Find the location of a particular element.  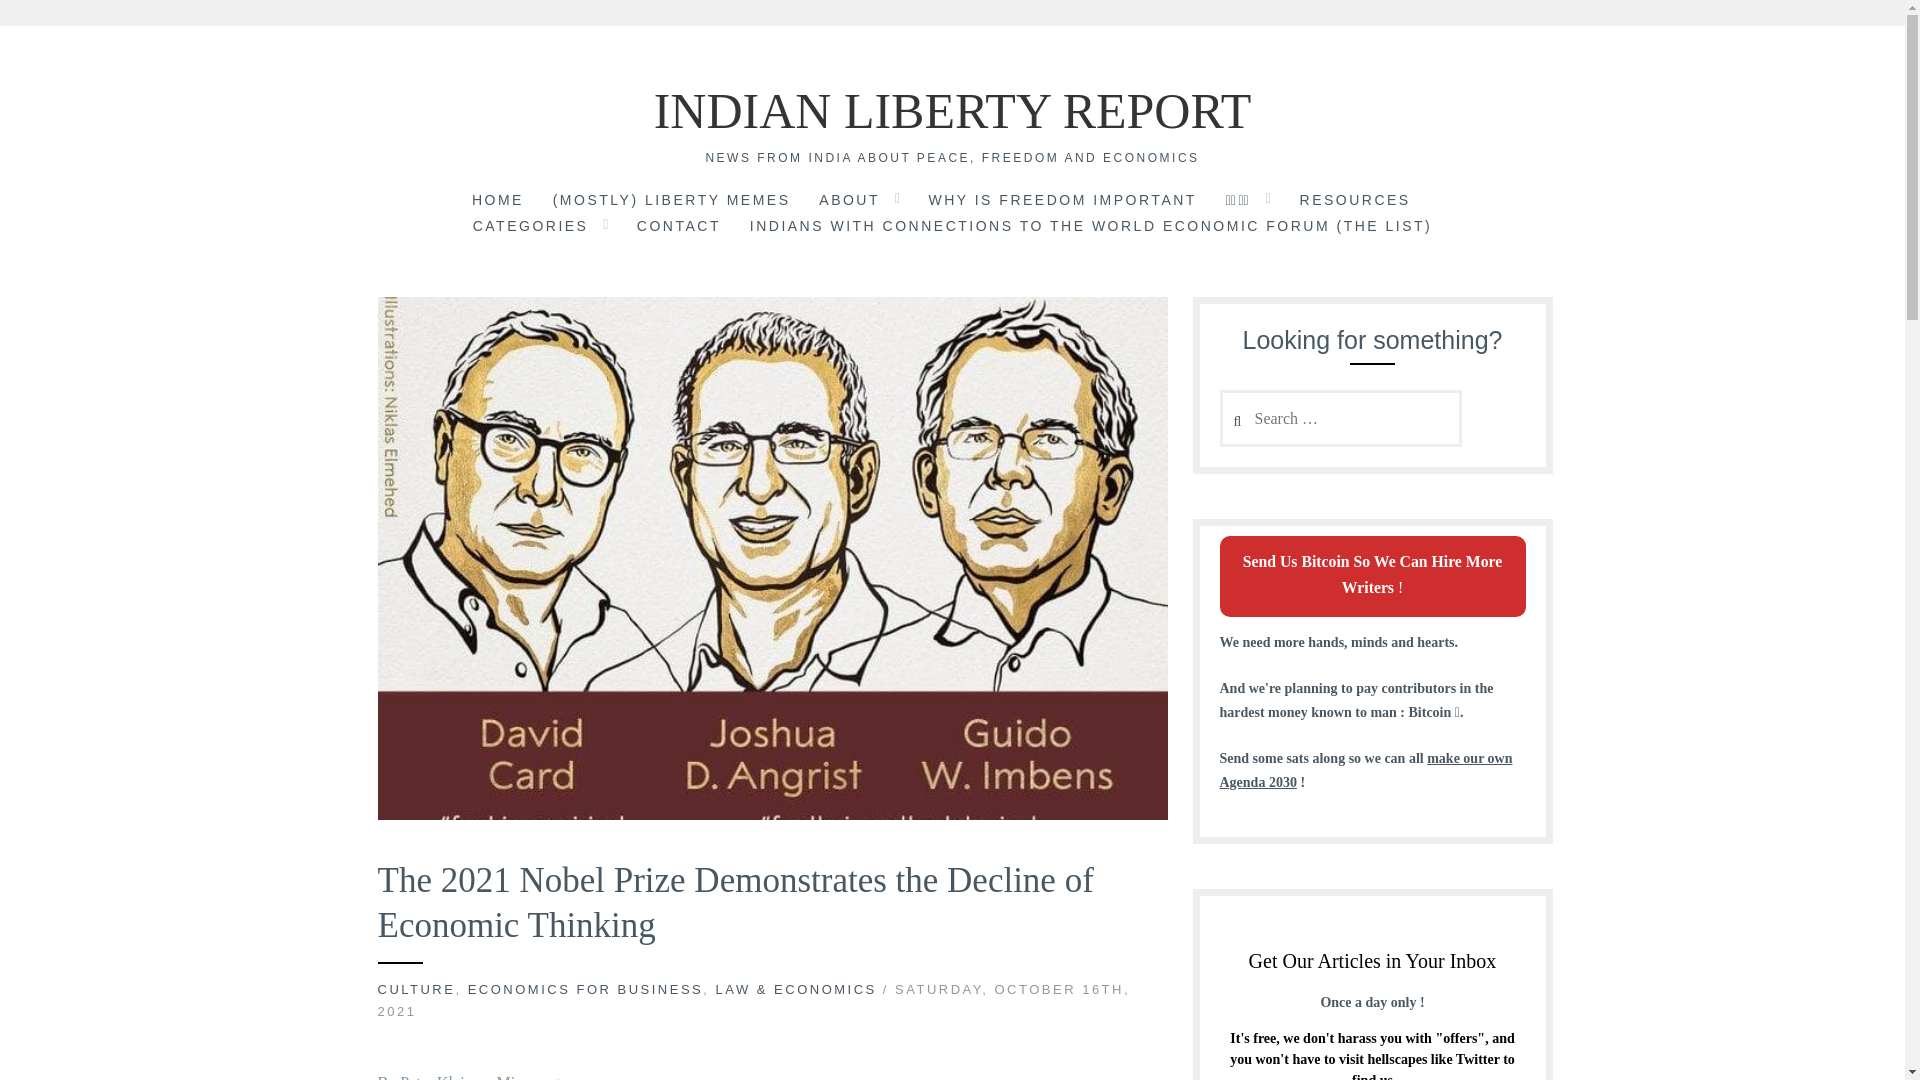

CONTACT is located at coordinates (679, 227).